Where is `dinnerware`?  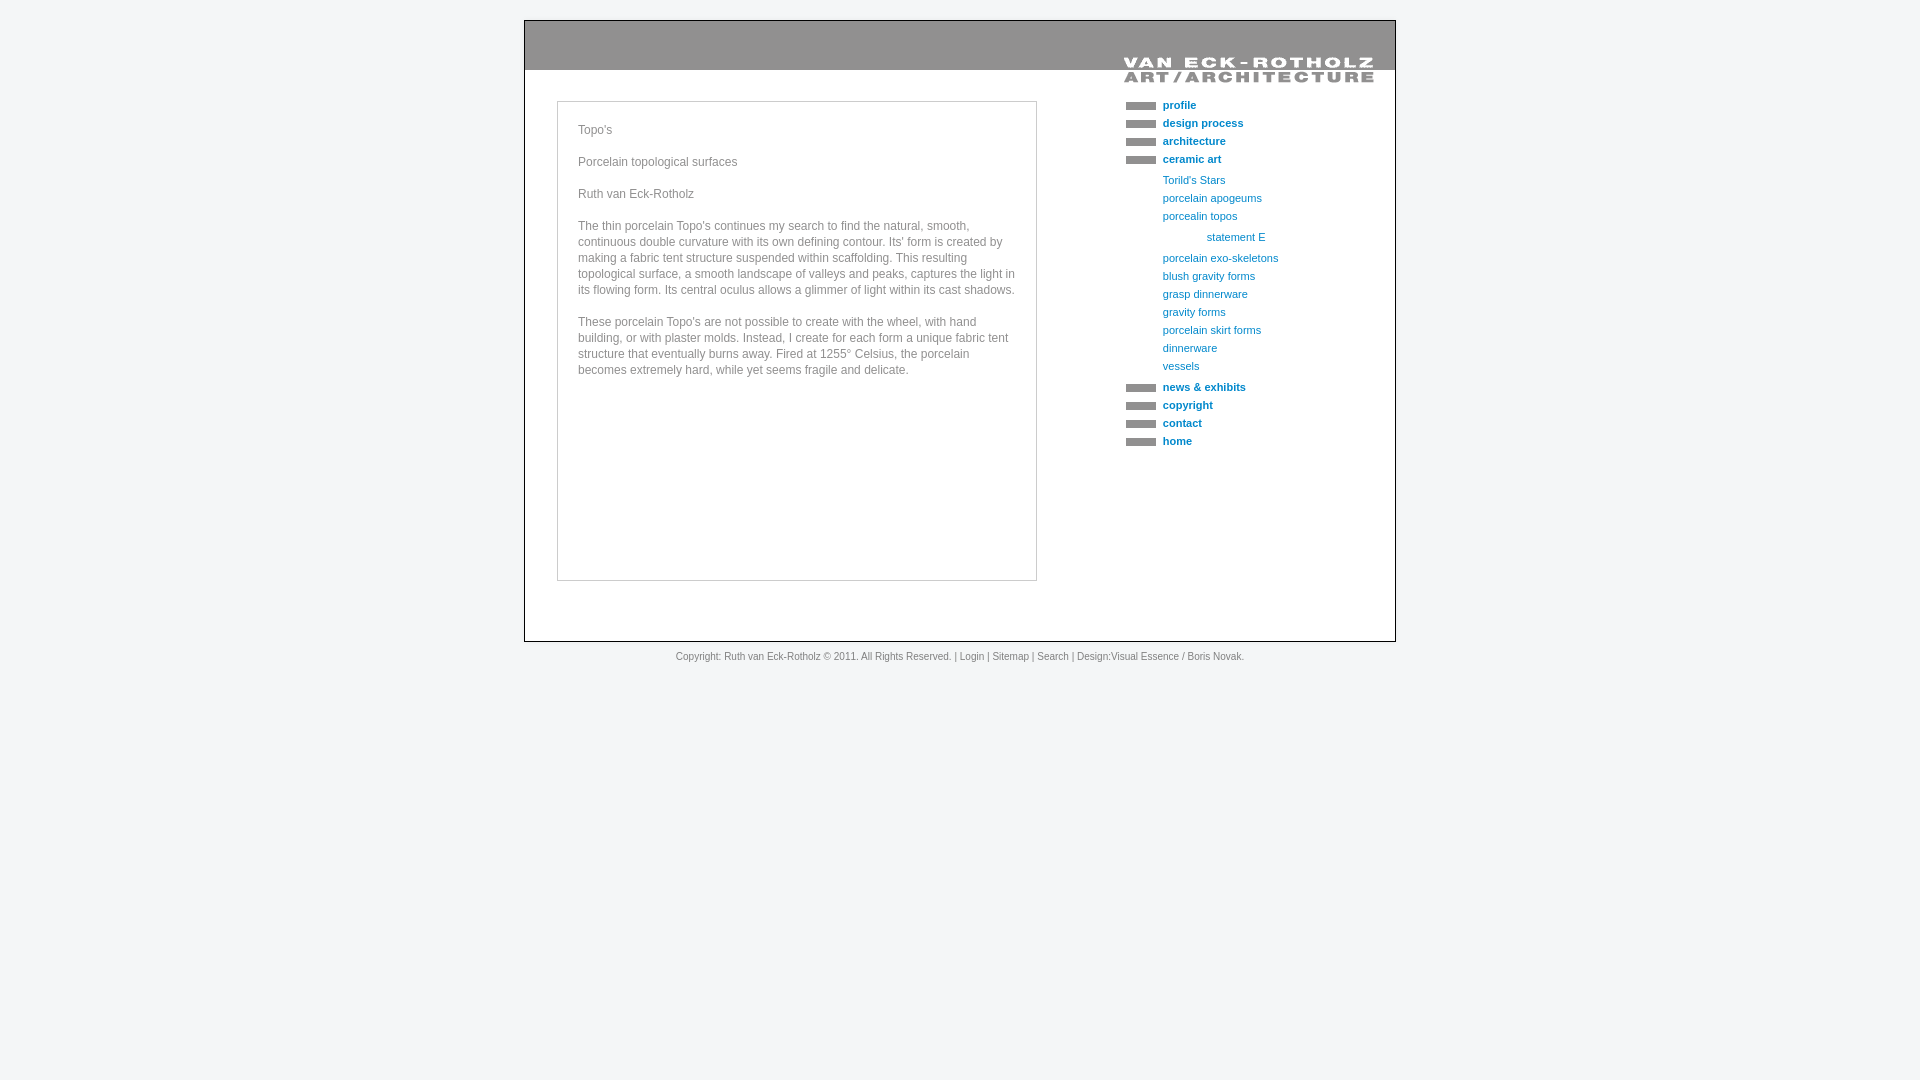 dinnerware is located at coordinates (1190, 348).